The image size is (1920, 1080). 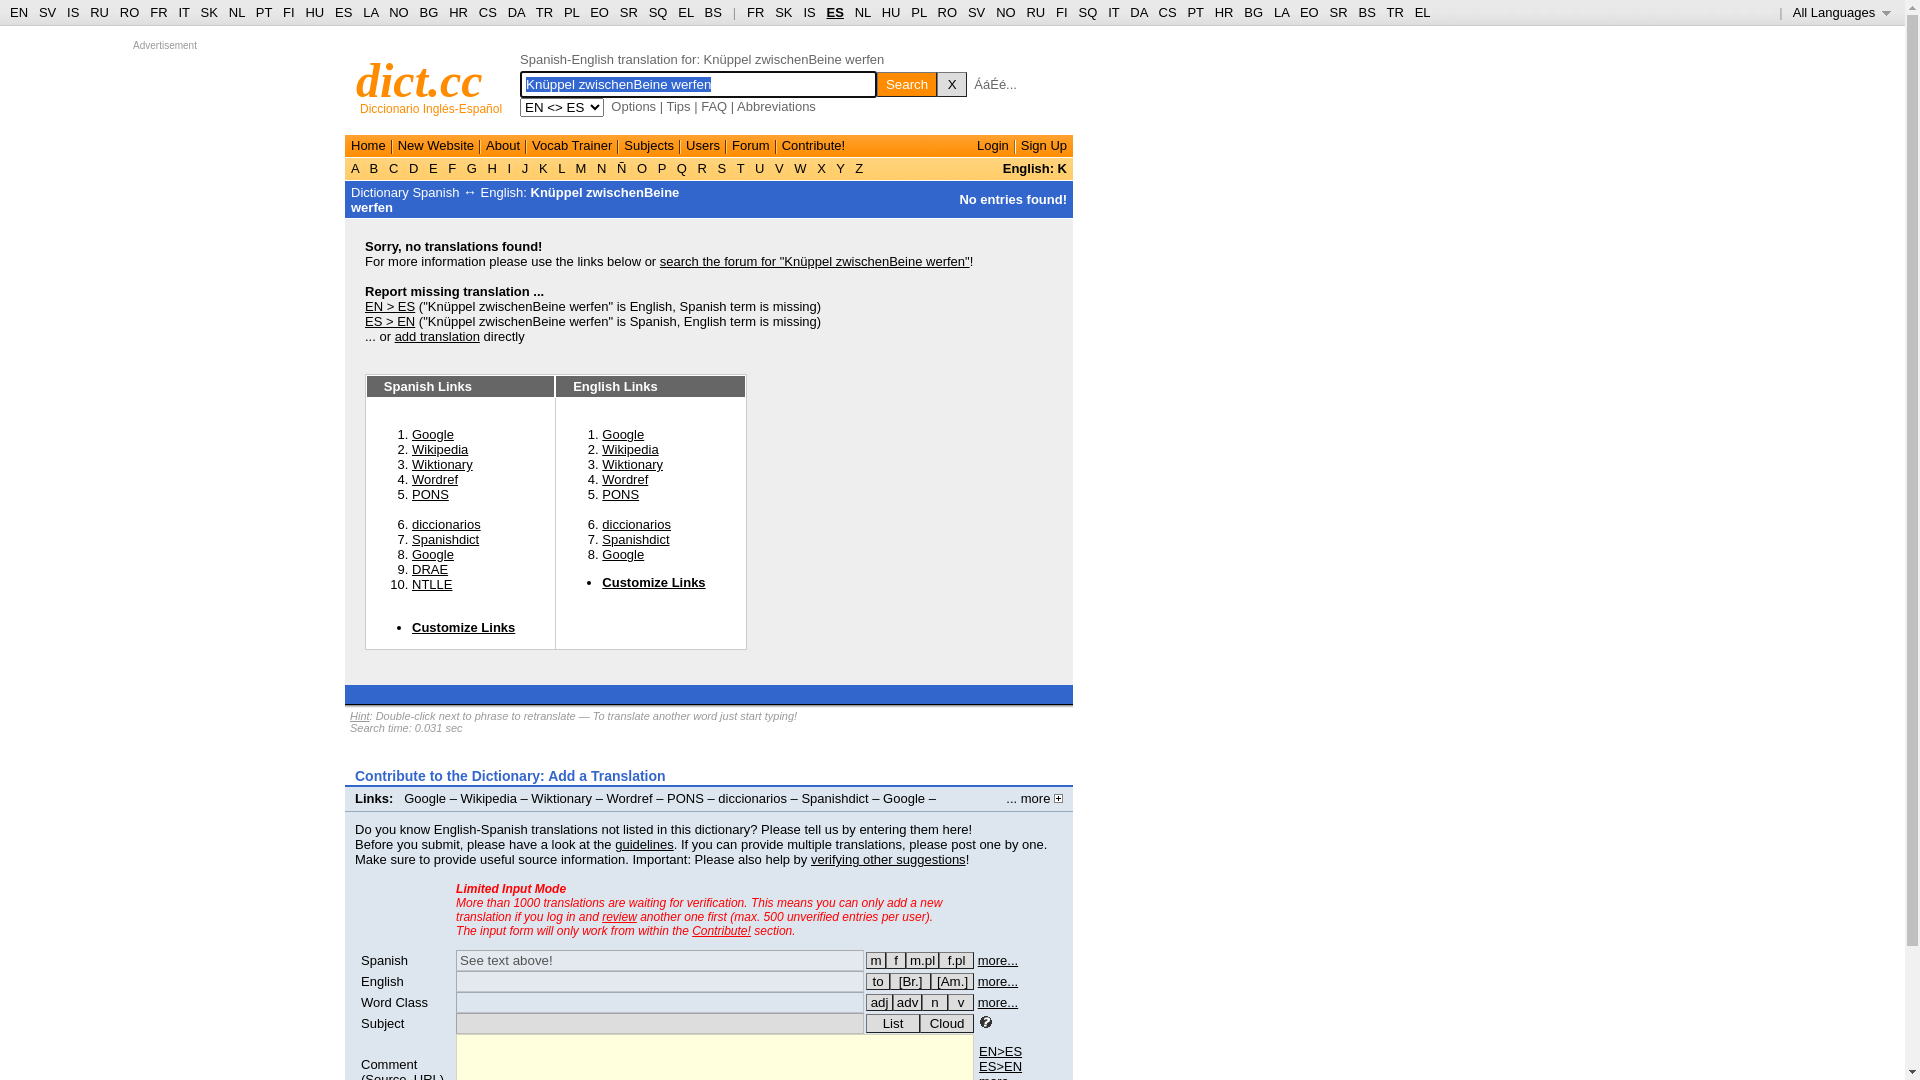 What do you see at coordinates (489, 798) in the screenshot?
I see `Wikipedia` at bounding box center [489, 798].